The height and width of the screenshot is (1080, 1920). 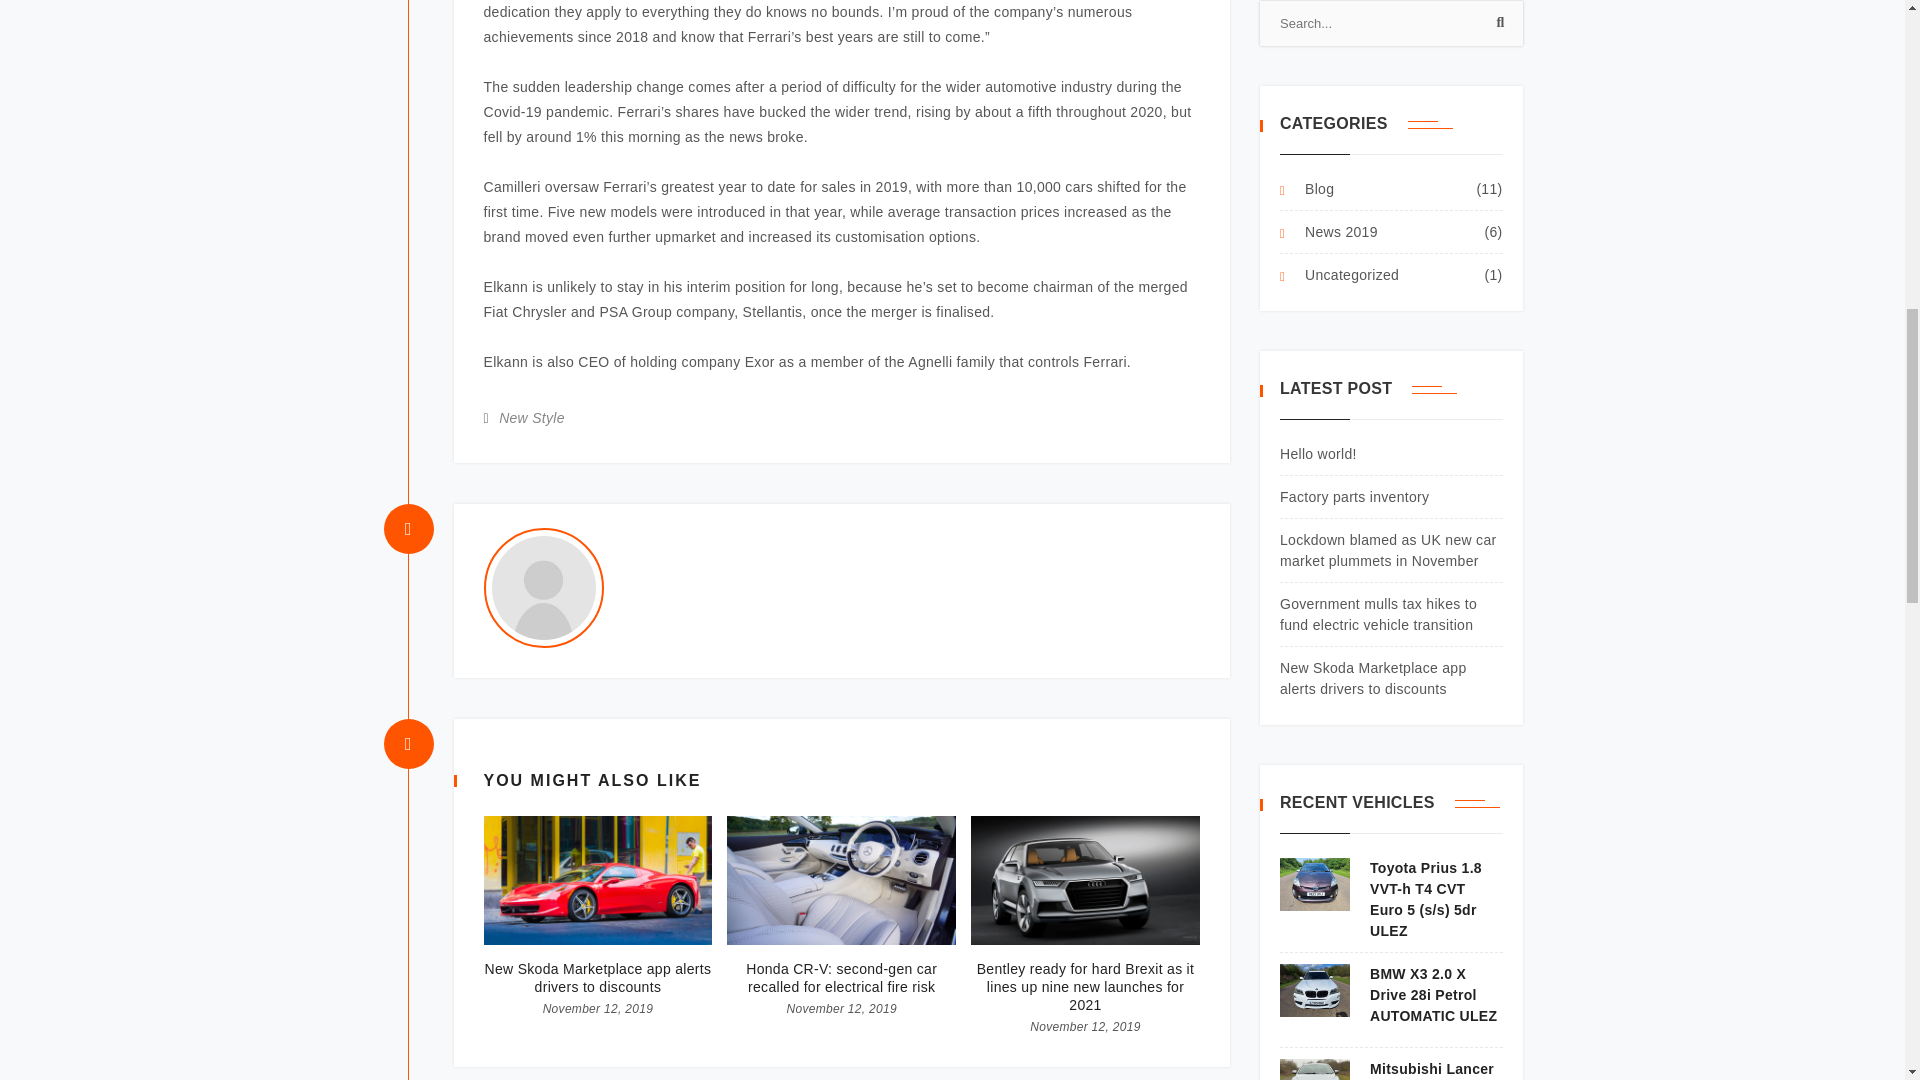 I want to click on News 2019, so click(x=1329, y=232).